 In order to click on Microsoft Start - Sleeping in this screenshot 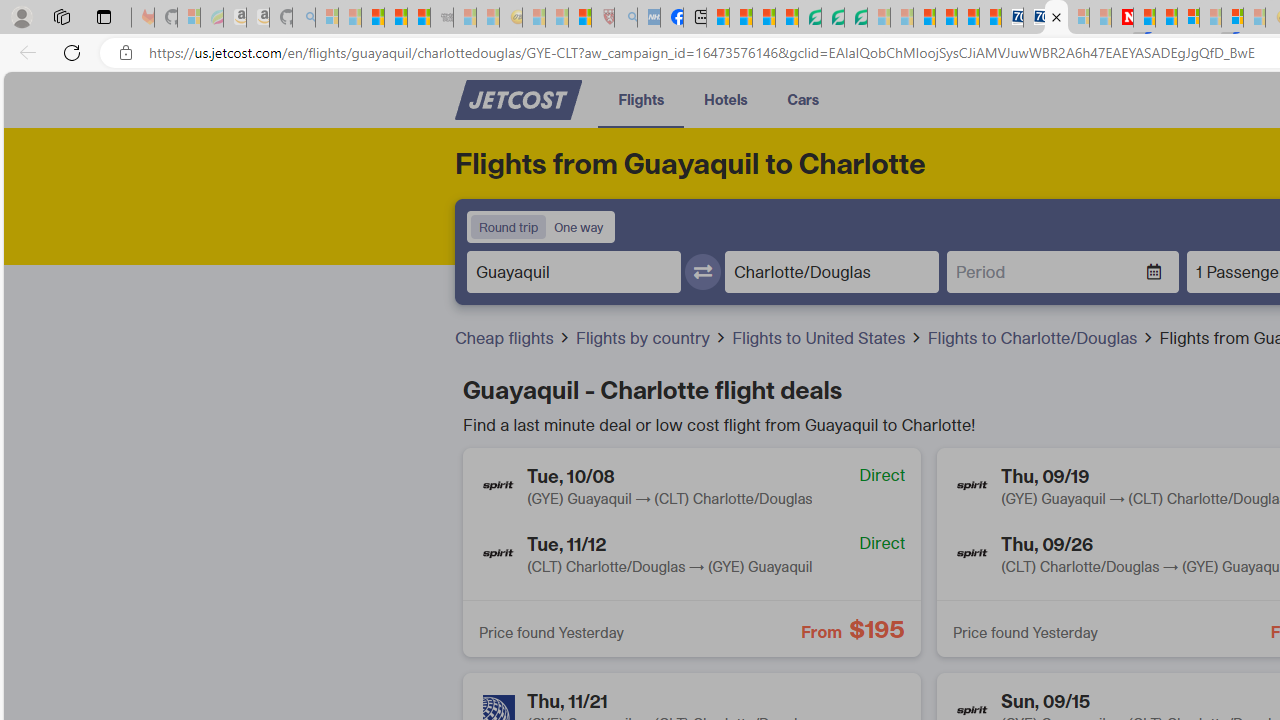, I will do `click(1100, 18)`.